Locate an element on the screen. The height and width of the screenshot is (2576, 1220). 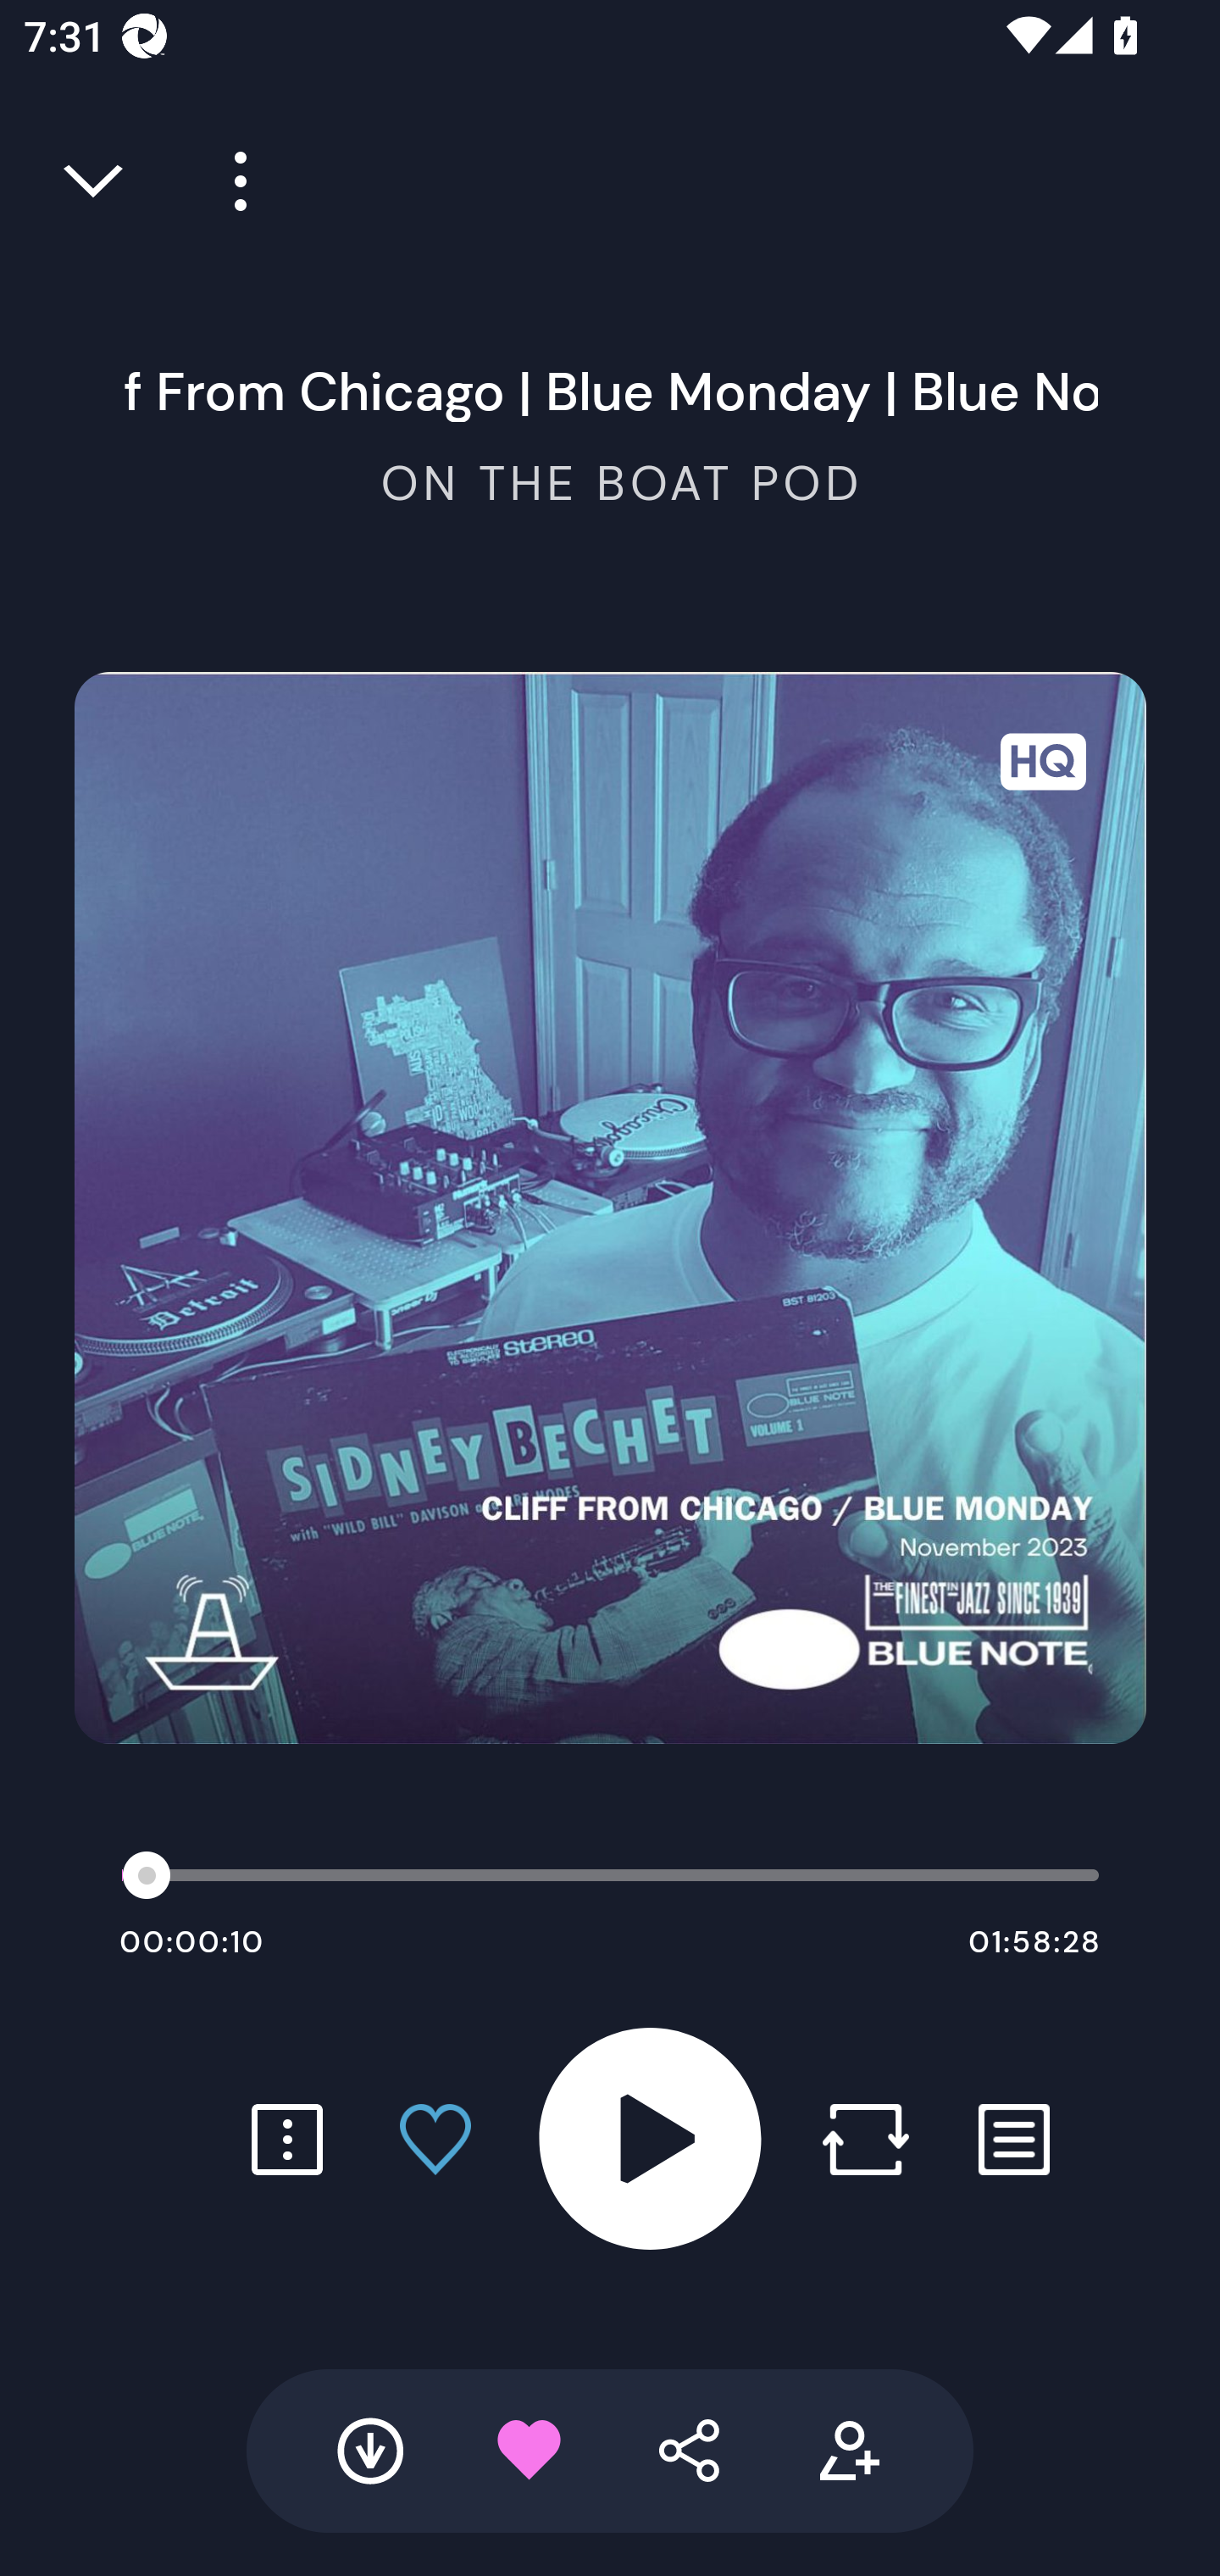
Repost button is located at coordinates (865, 2139).